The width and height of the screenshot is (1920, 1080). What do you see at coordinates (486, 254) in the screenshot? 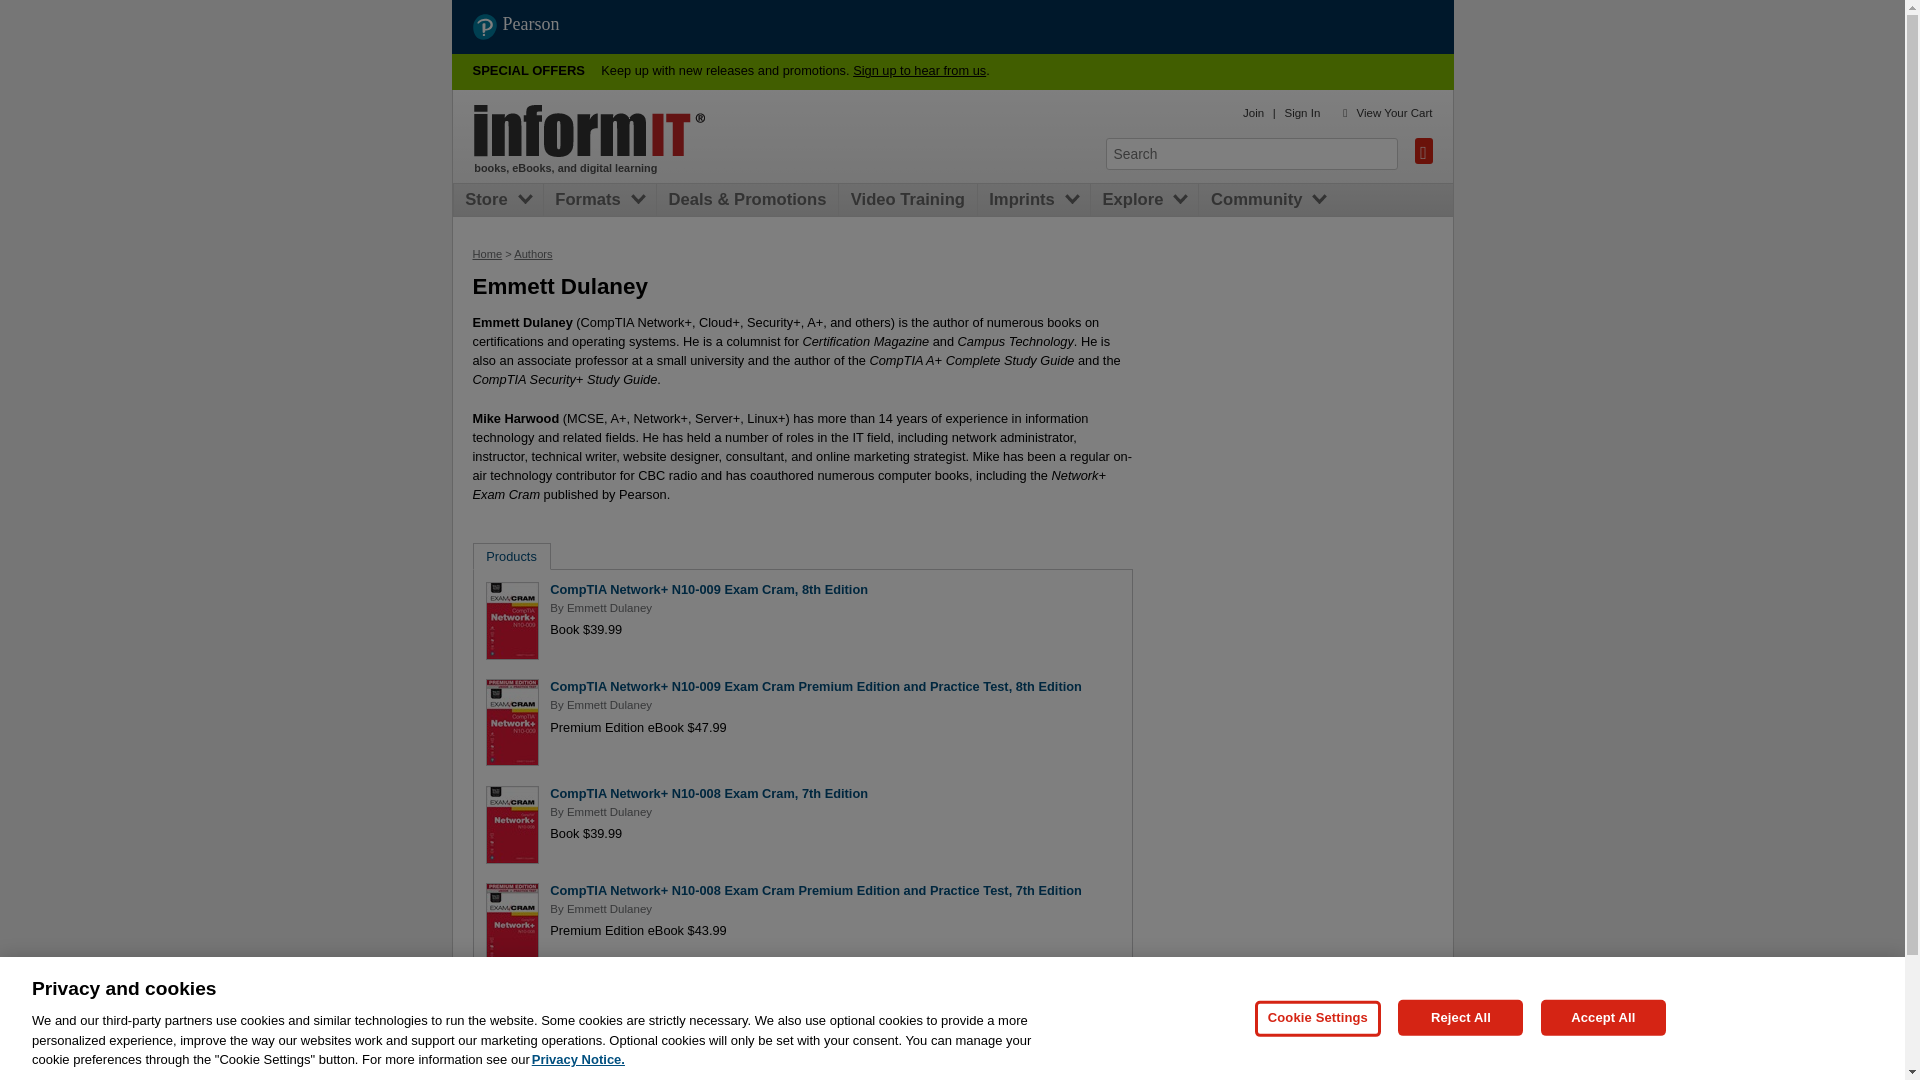
I see `Home` at bounding box center [486, 254].